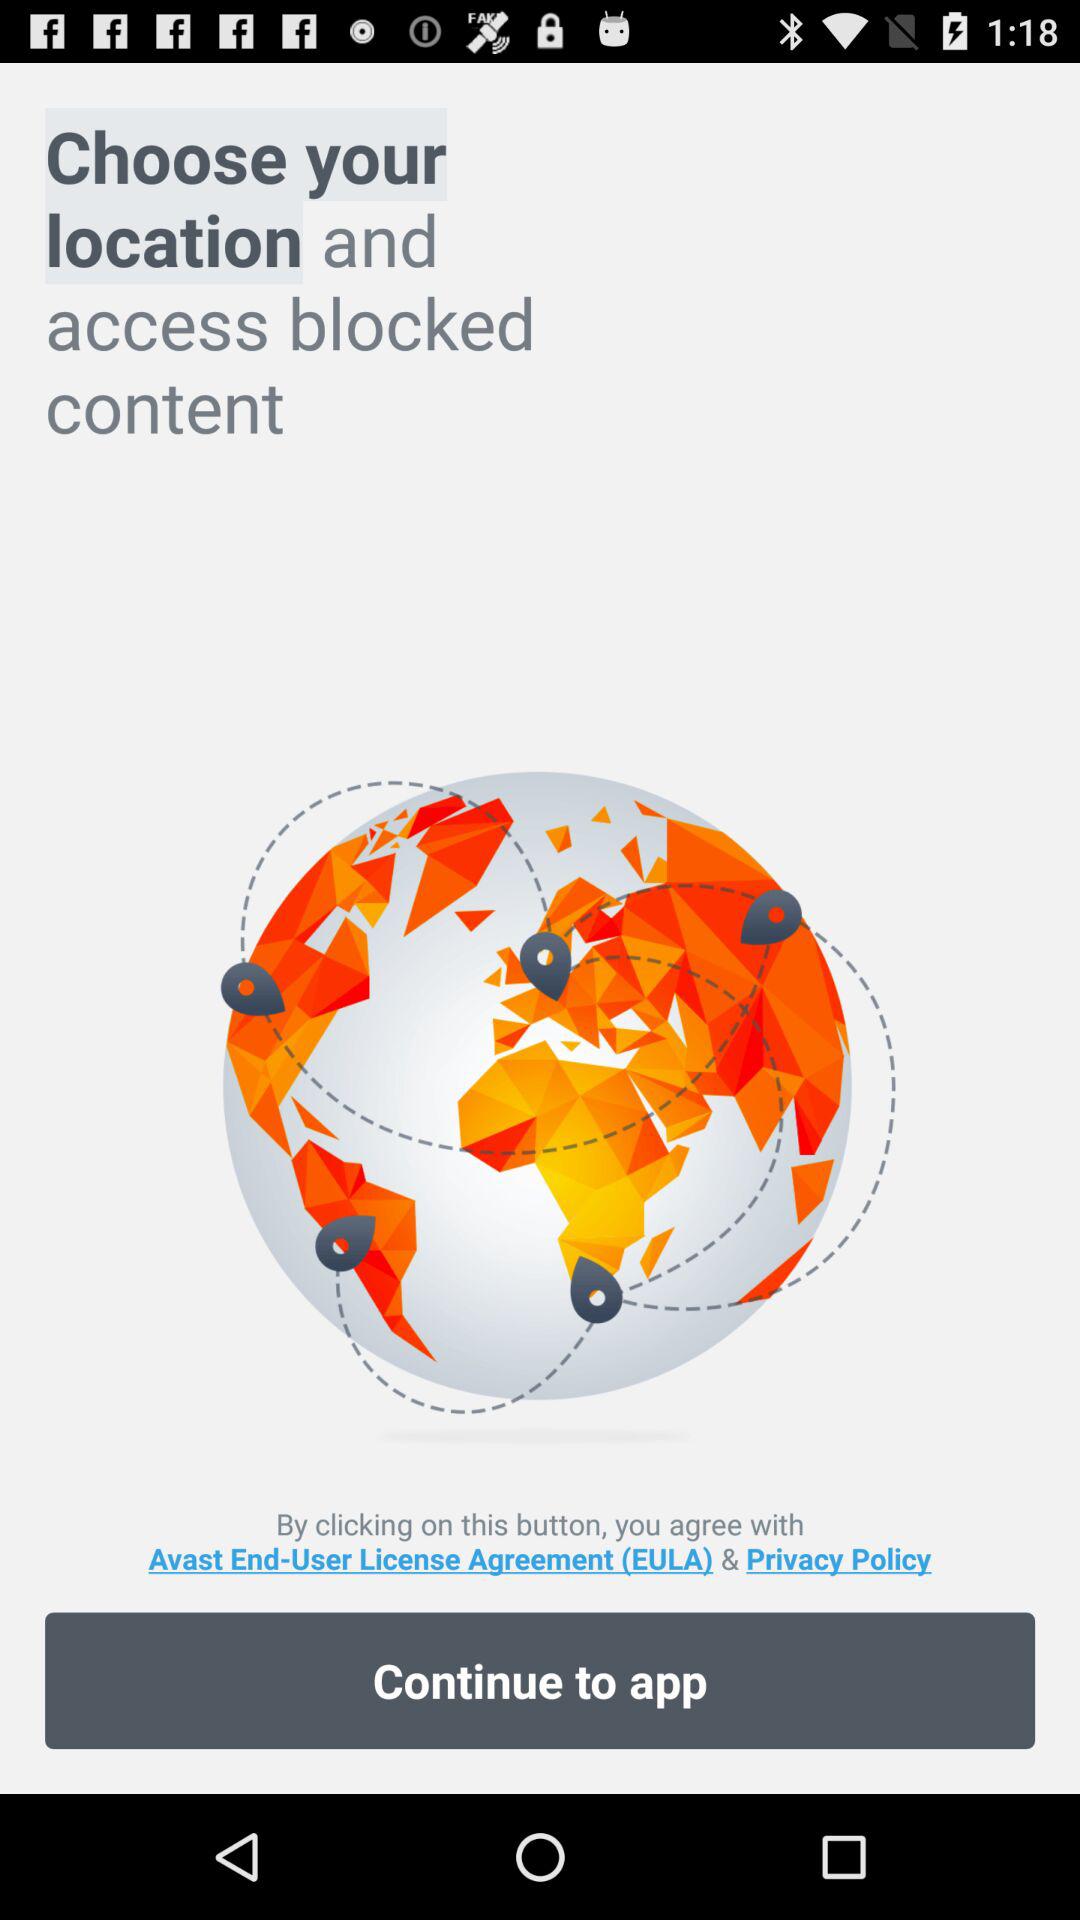 The image size is (1080, 1920). What do you see at coordinates (540, 1540) in the screenshot?
I see `flip until the by clicking on app` at bounding box center [540, 1540].